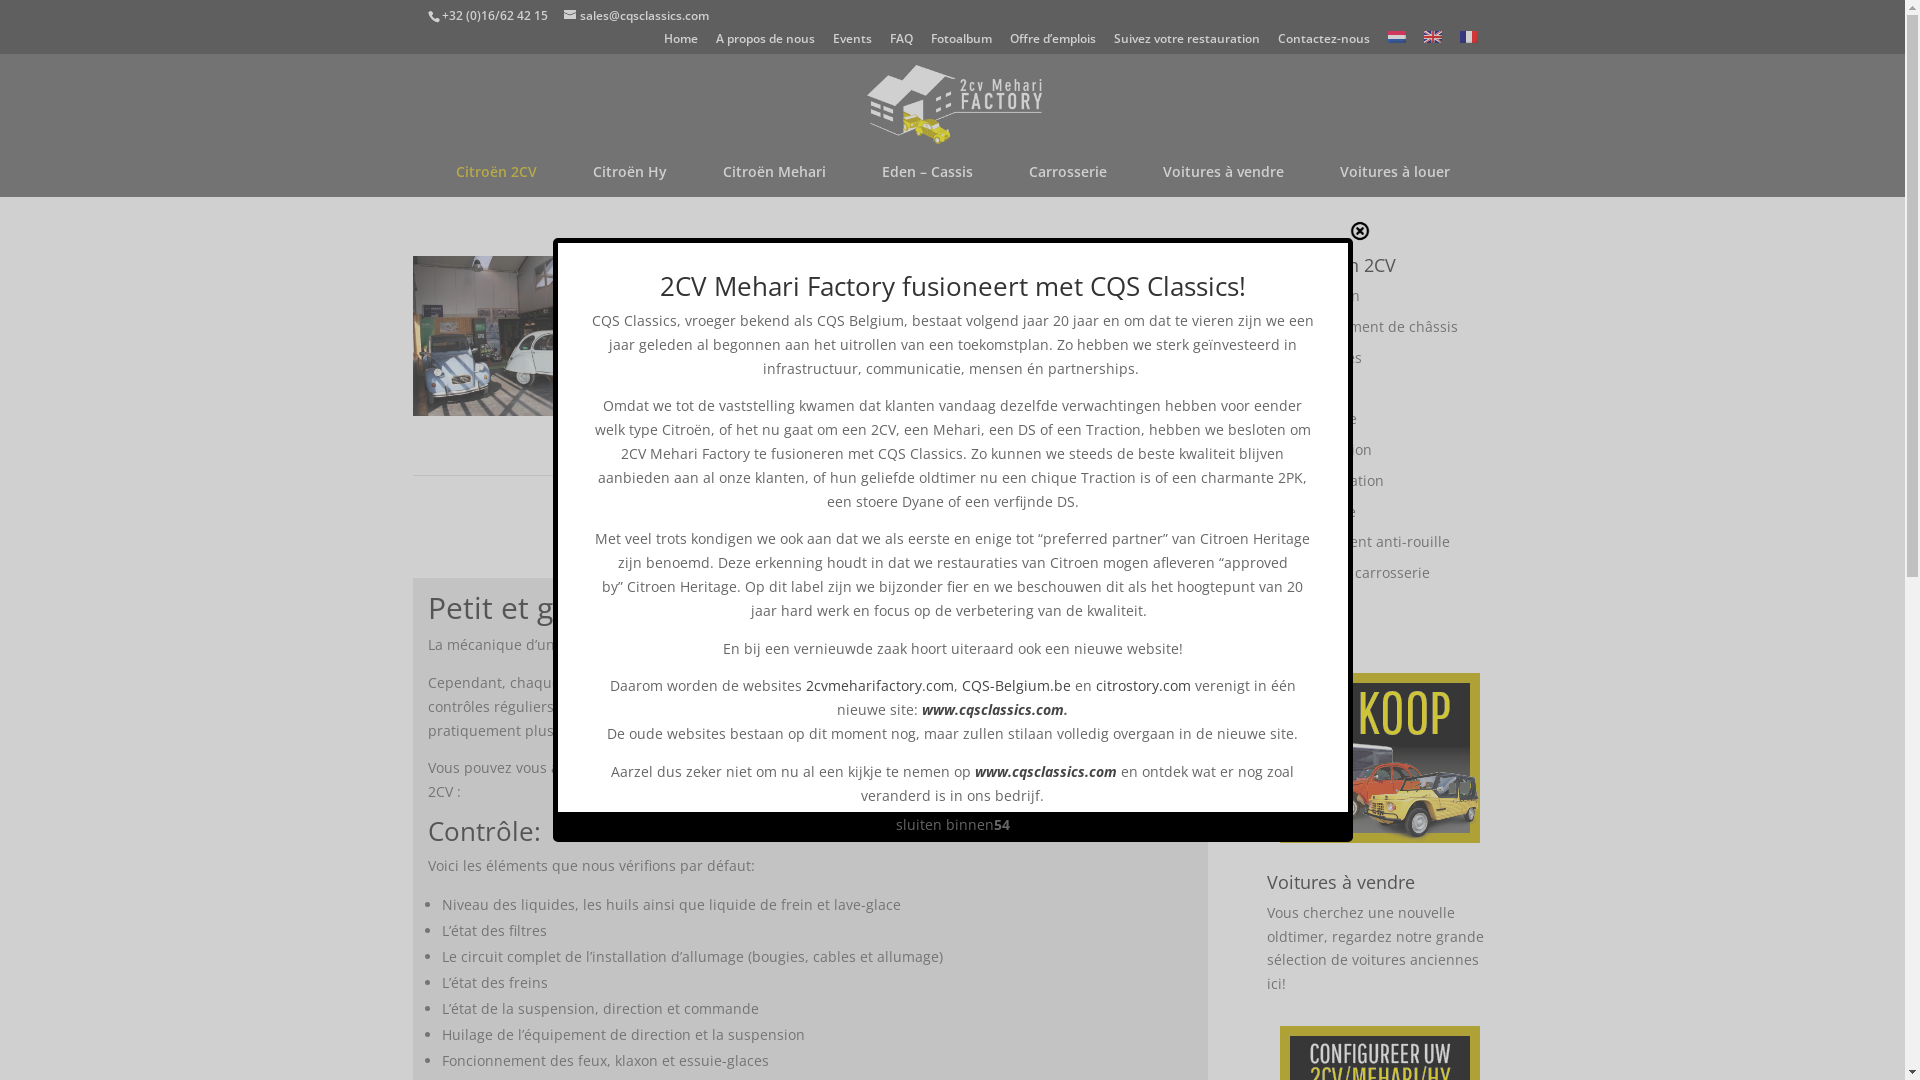 This screenshot has width=1920, height=1080. What do you see at coordinates (960, 44) in the screenshot?
I see `Fotoalbum` at bounding box center [960, 44].